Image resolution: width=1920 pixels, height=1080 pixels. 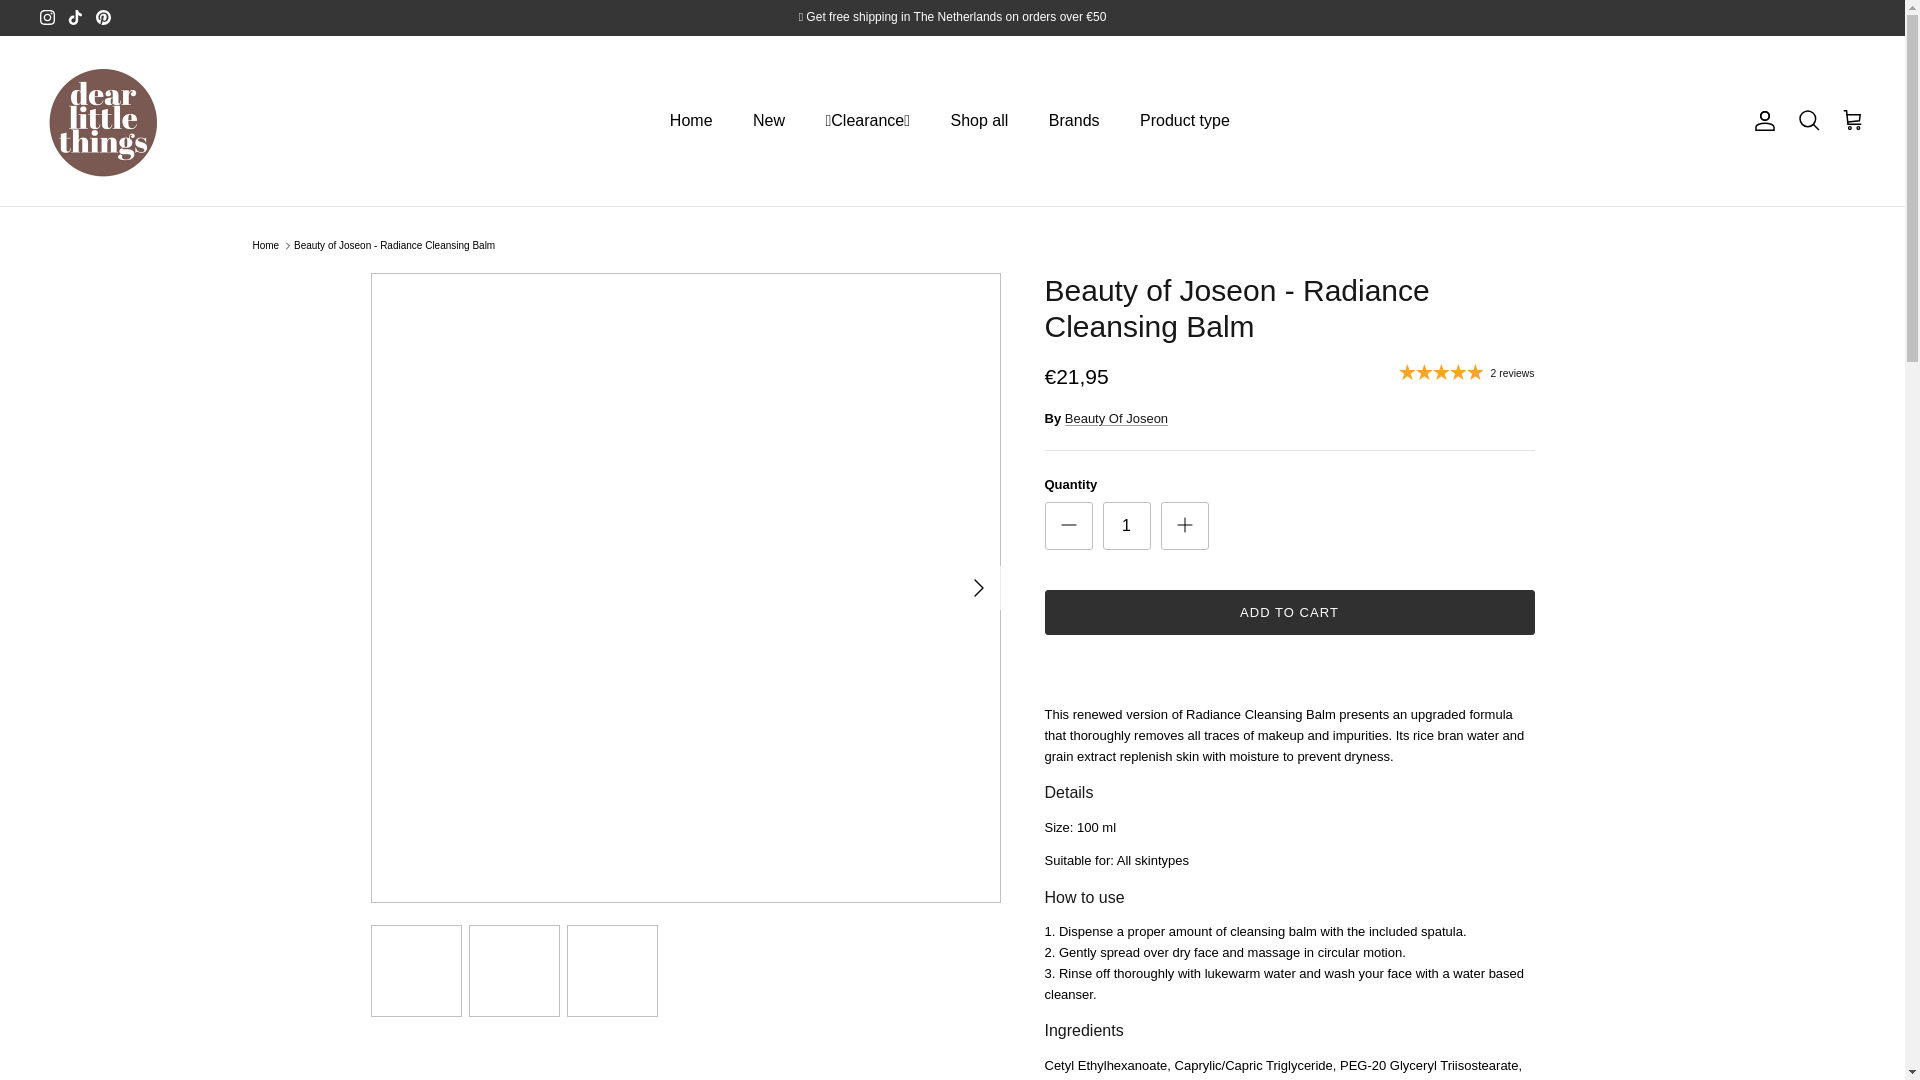 I want to click on Instagram, so click(x=48, y=16).